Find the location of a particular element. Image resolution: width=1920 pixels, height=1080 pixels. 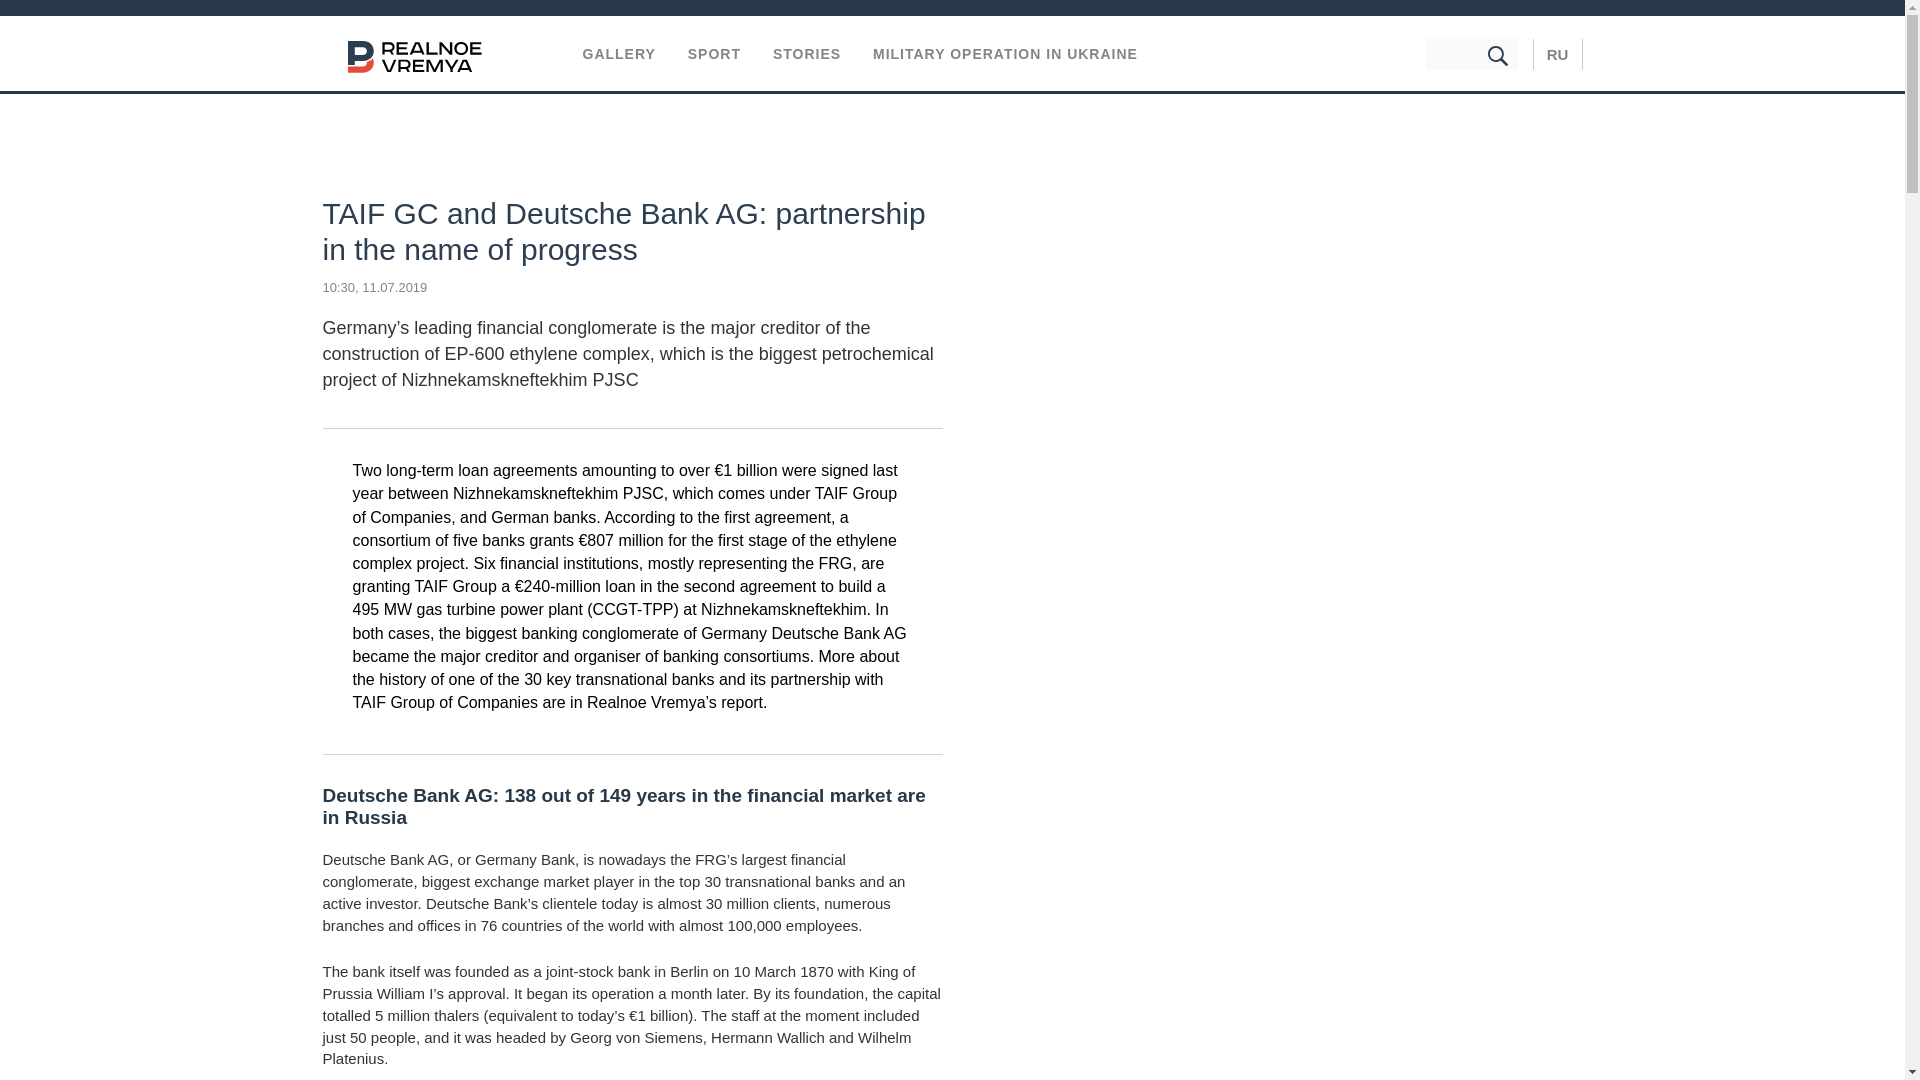

MILITARY OPERATION IN UKRAINE is located at coordinates (1006, 54).